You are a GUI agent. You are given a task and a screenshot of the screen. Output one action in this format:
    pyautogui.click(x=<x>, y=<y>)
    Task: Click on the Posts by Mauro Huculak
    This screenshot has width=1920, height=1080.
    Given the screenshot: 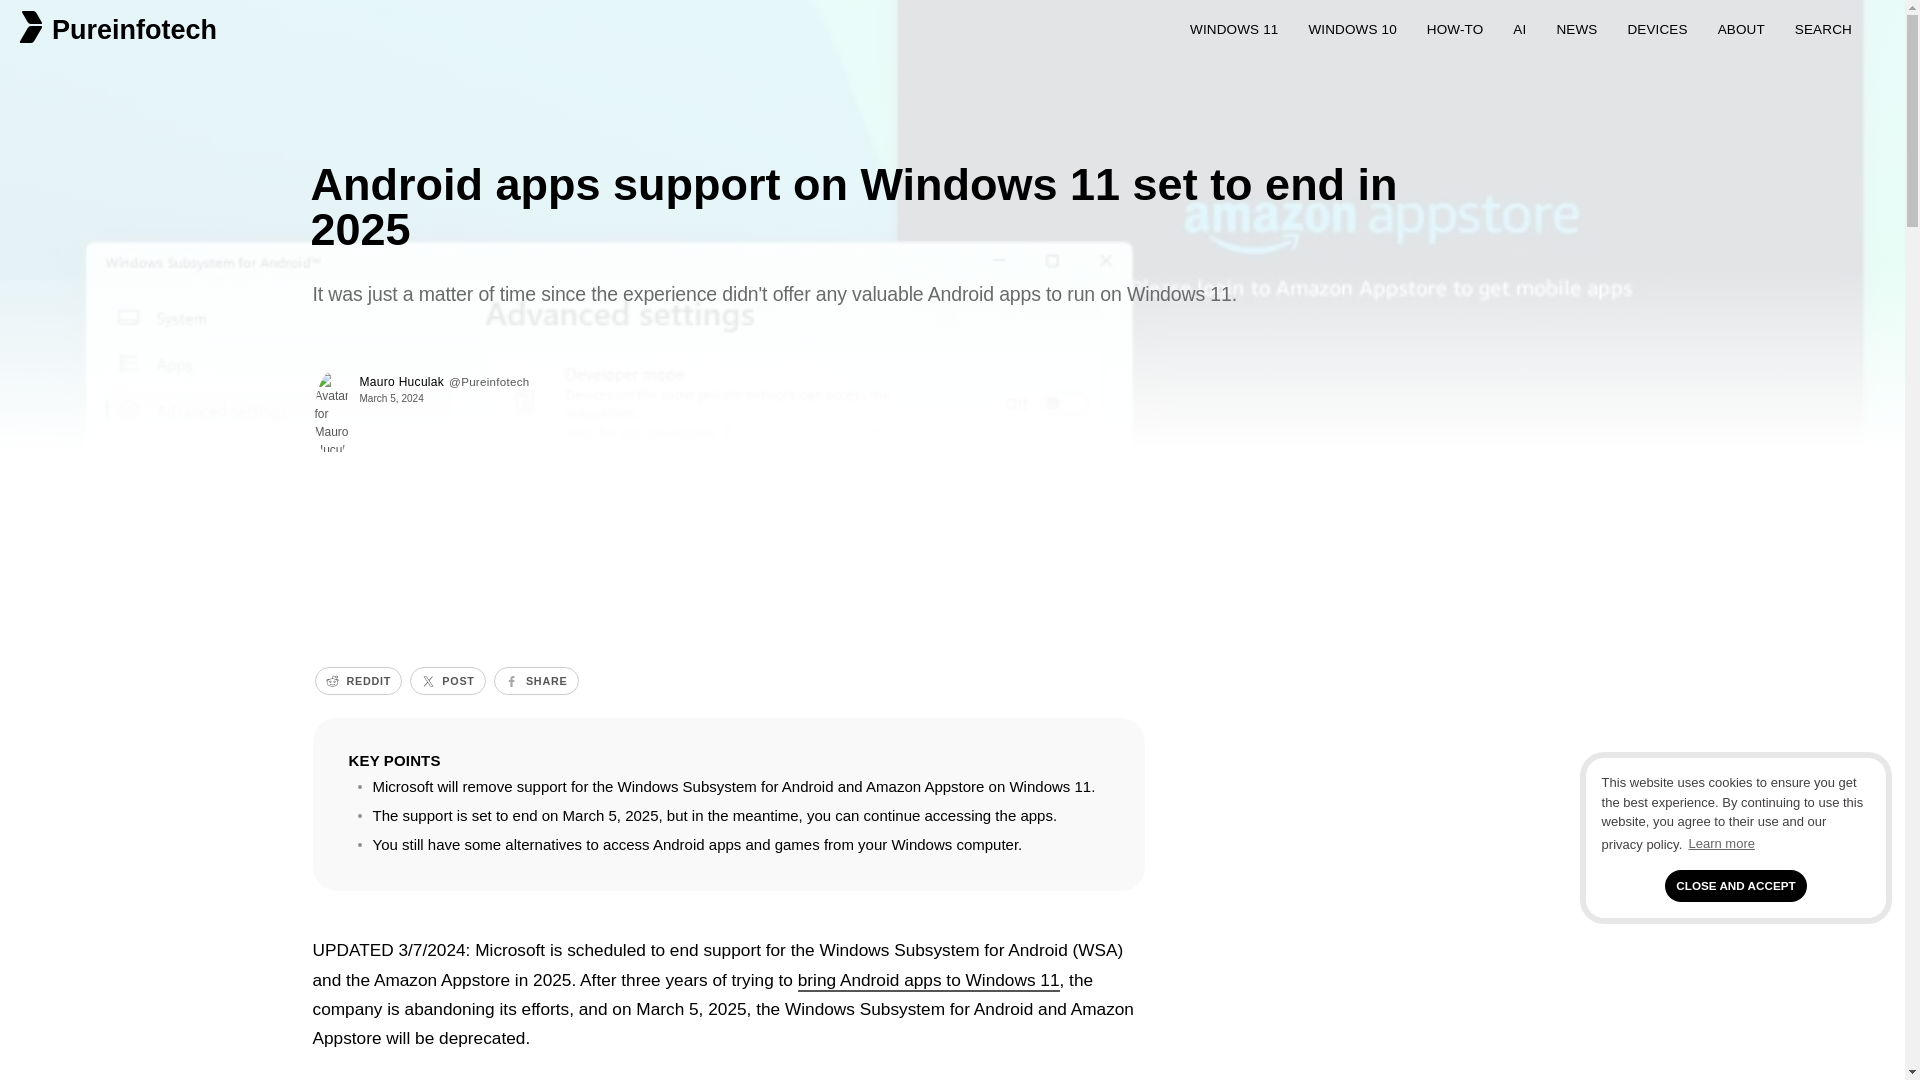 What is the action you would take?
    pyautogui.click(x=402, y=381)
    